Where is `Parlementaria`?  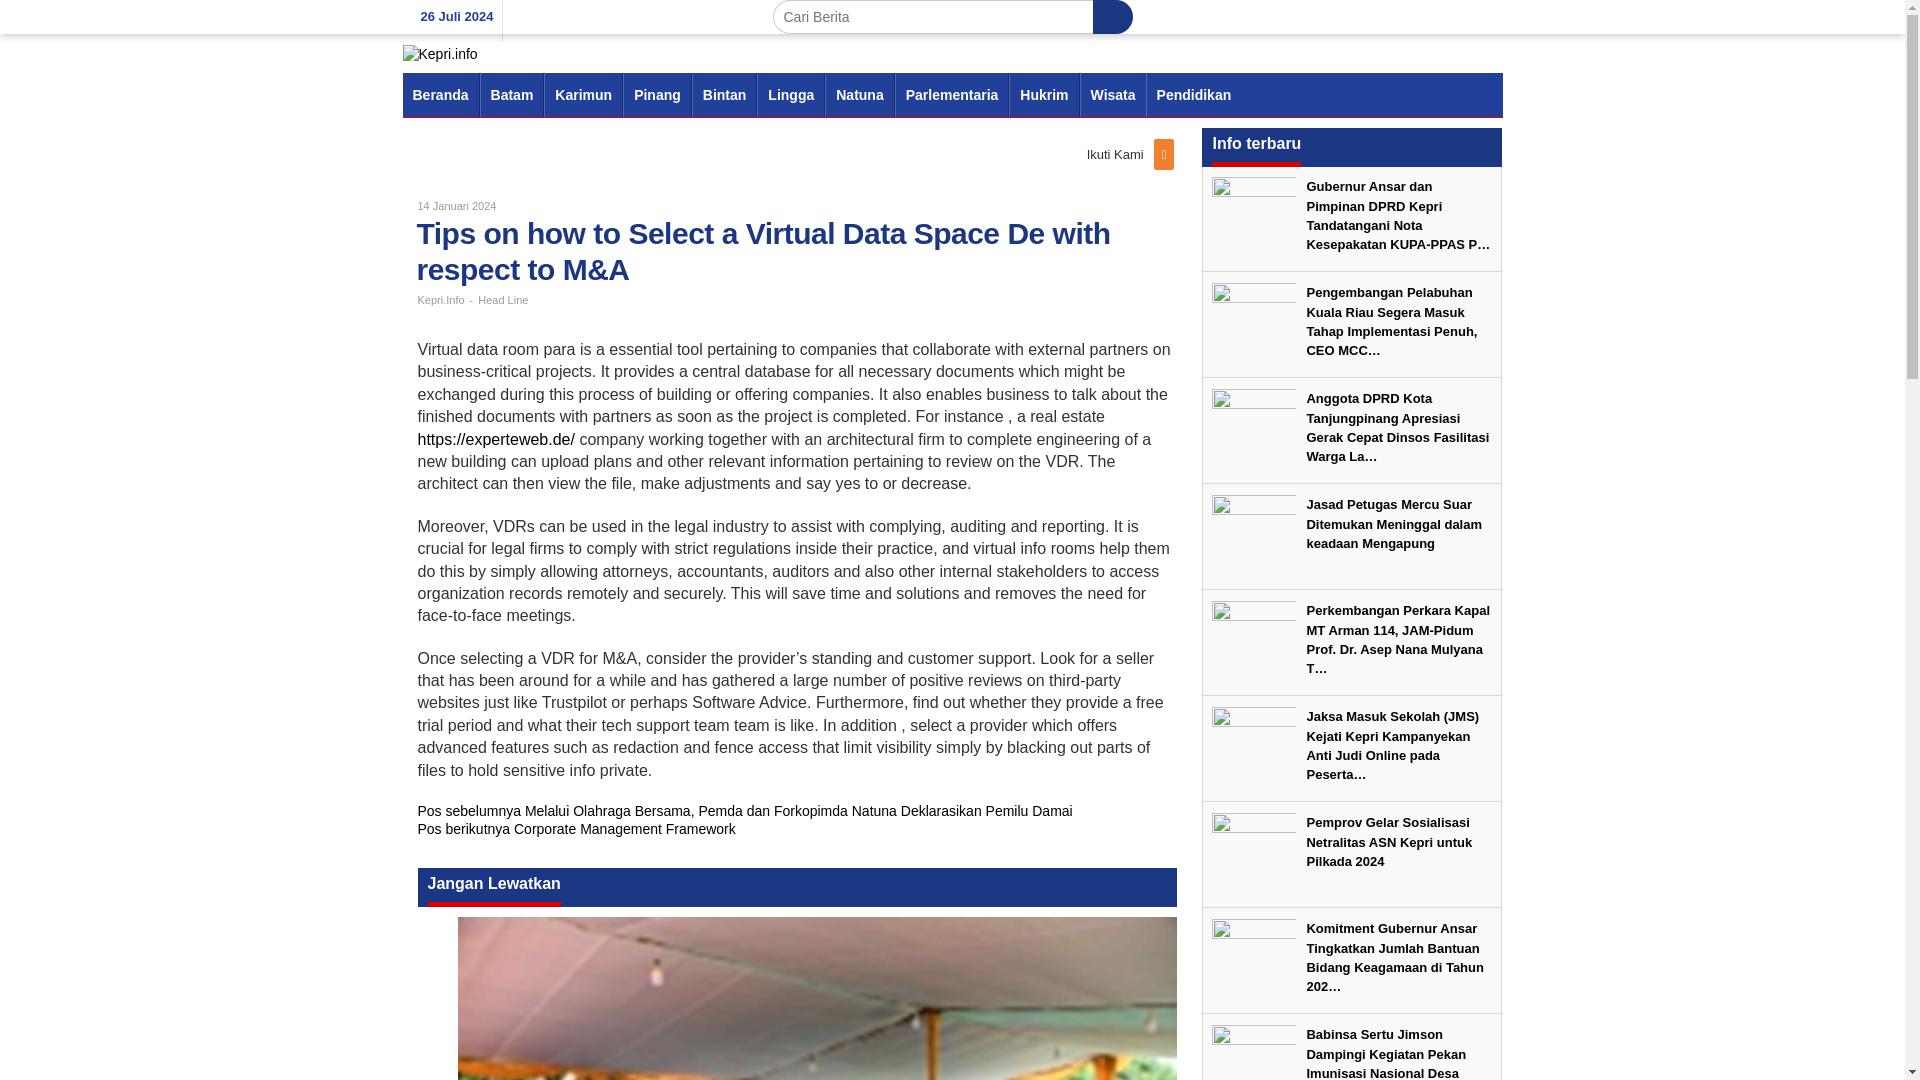
Parlementaria is located at coordinates (952, 94).